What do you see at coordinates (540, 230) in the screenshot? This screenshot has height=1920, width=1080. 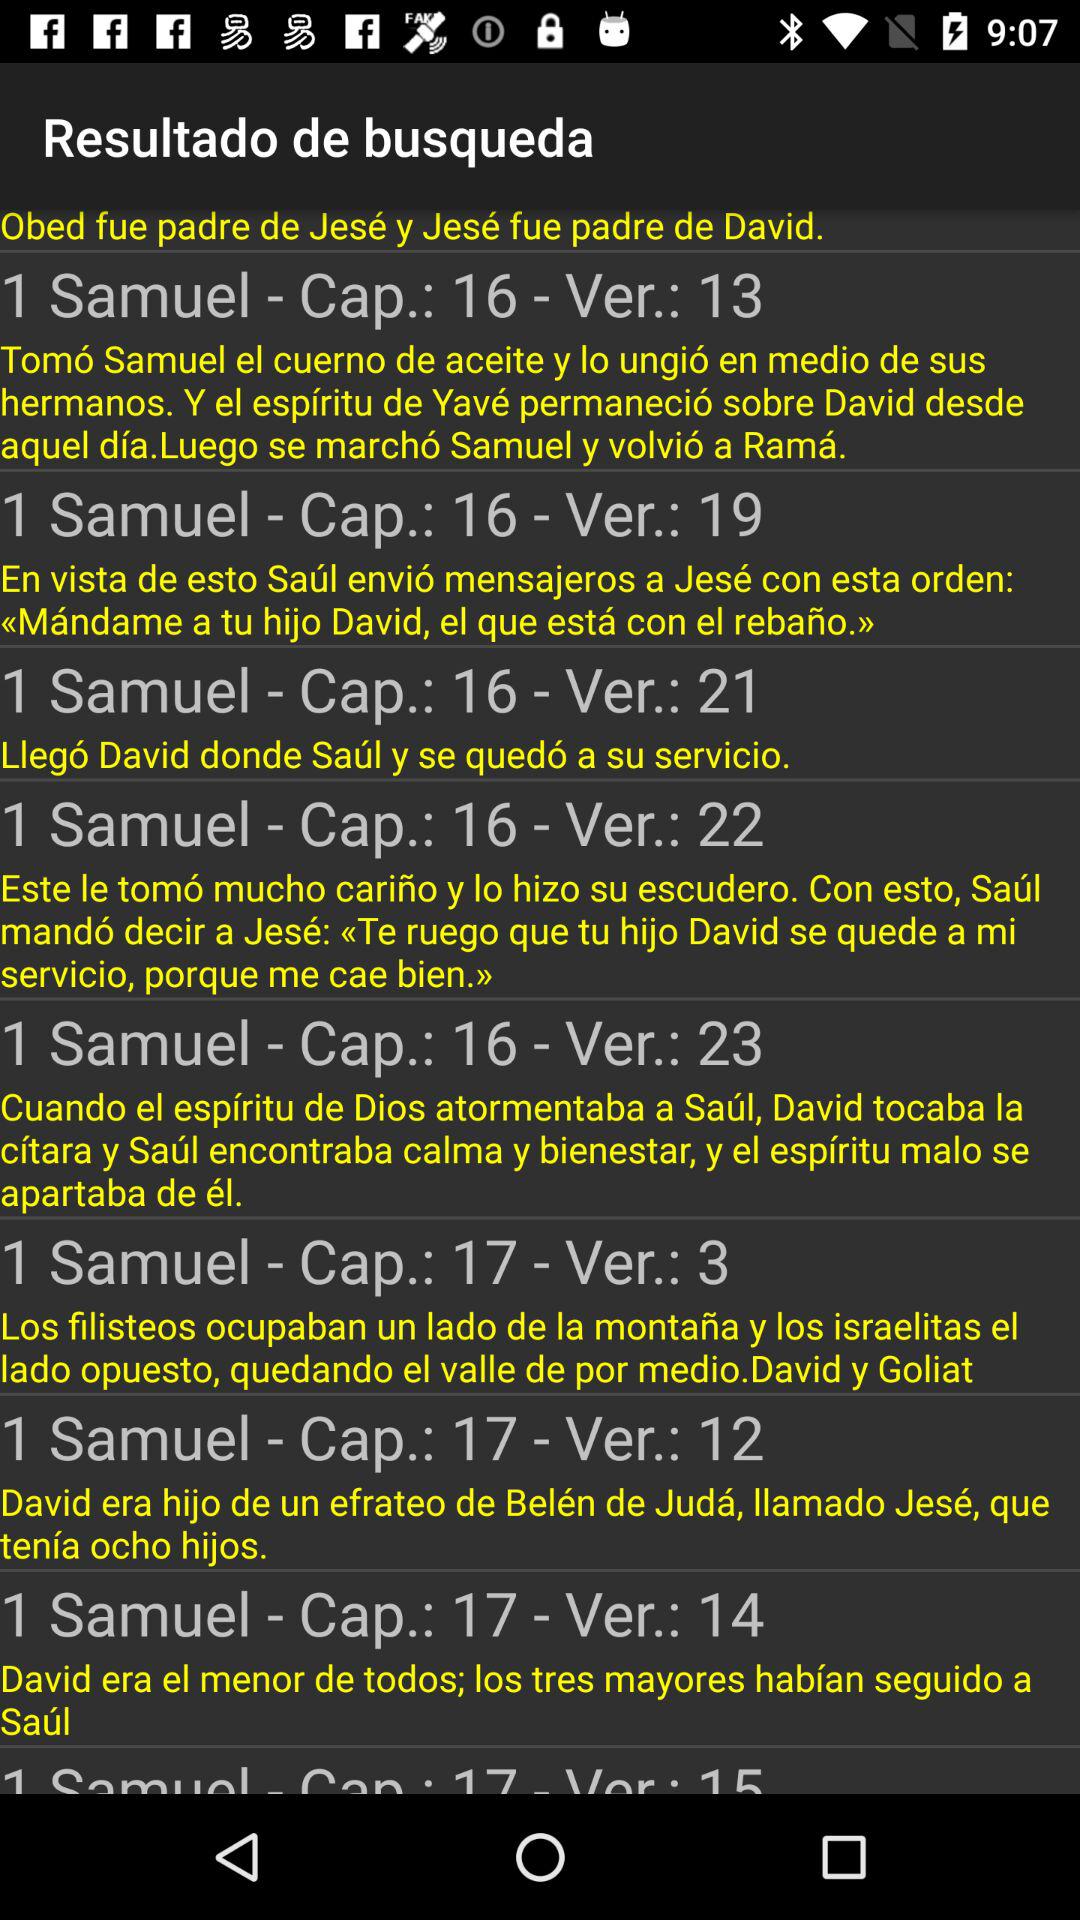 I see `click item below resultado de busqueda item` at bounding box center [540, 230].